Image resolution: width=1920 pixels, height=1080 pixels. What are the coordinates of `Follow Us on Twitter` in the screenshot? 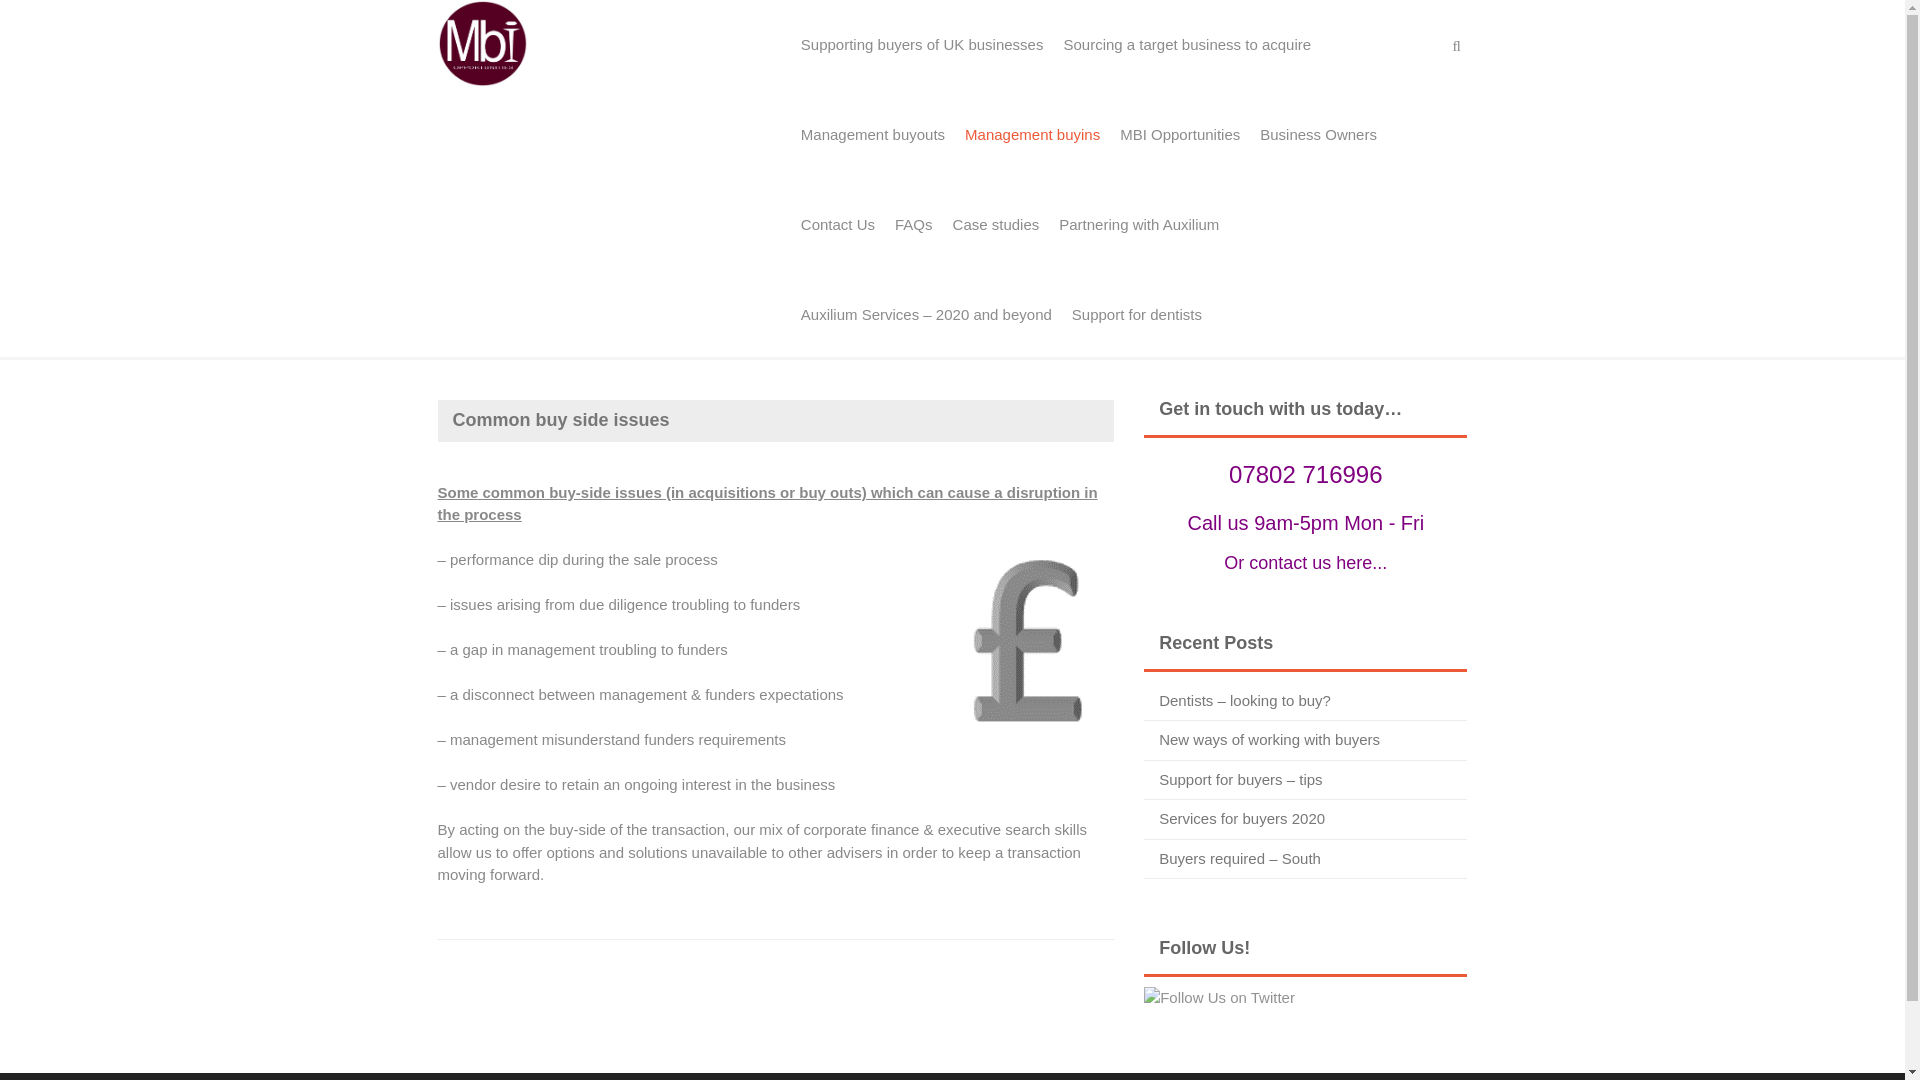 It's located at (1219, 998).